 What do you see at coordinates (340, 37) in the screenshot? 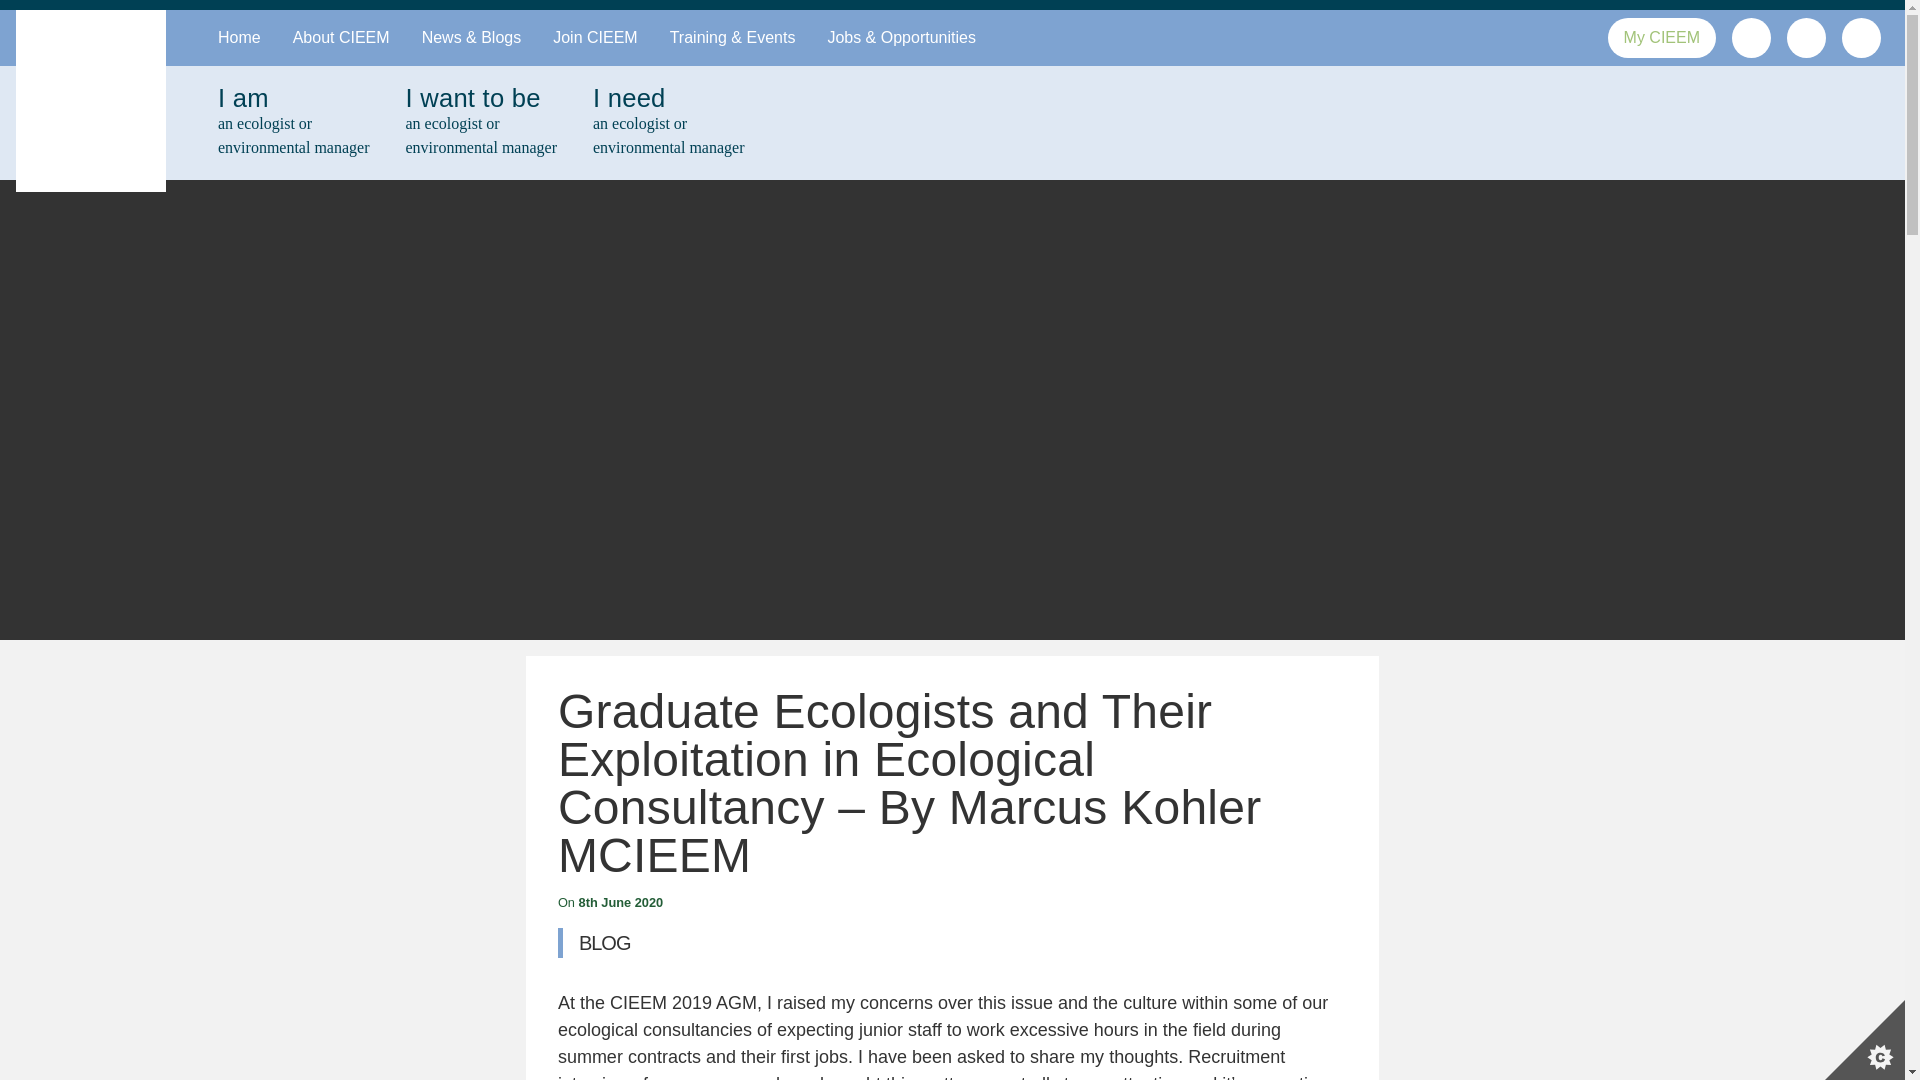
I see `About CIEEM` at bounding box center [340, 37].